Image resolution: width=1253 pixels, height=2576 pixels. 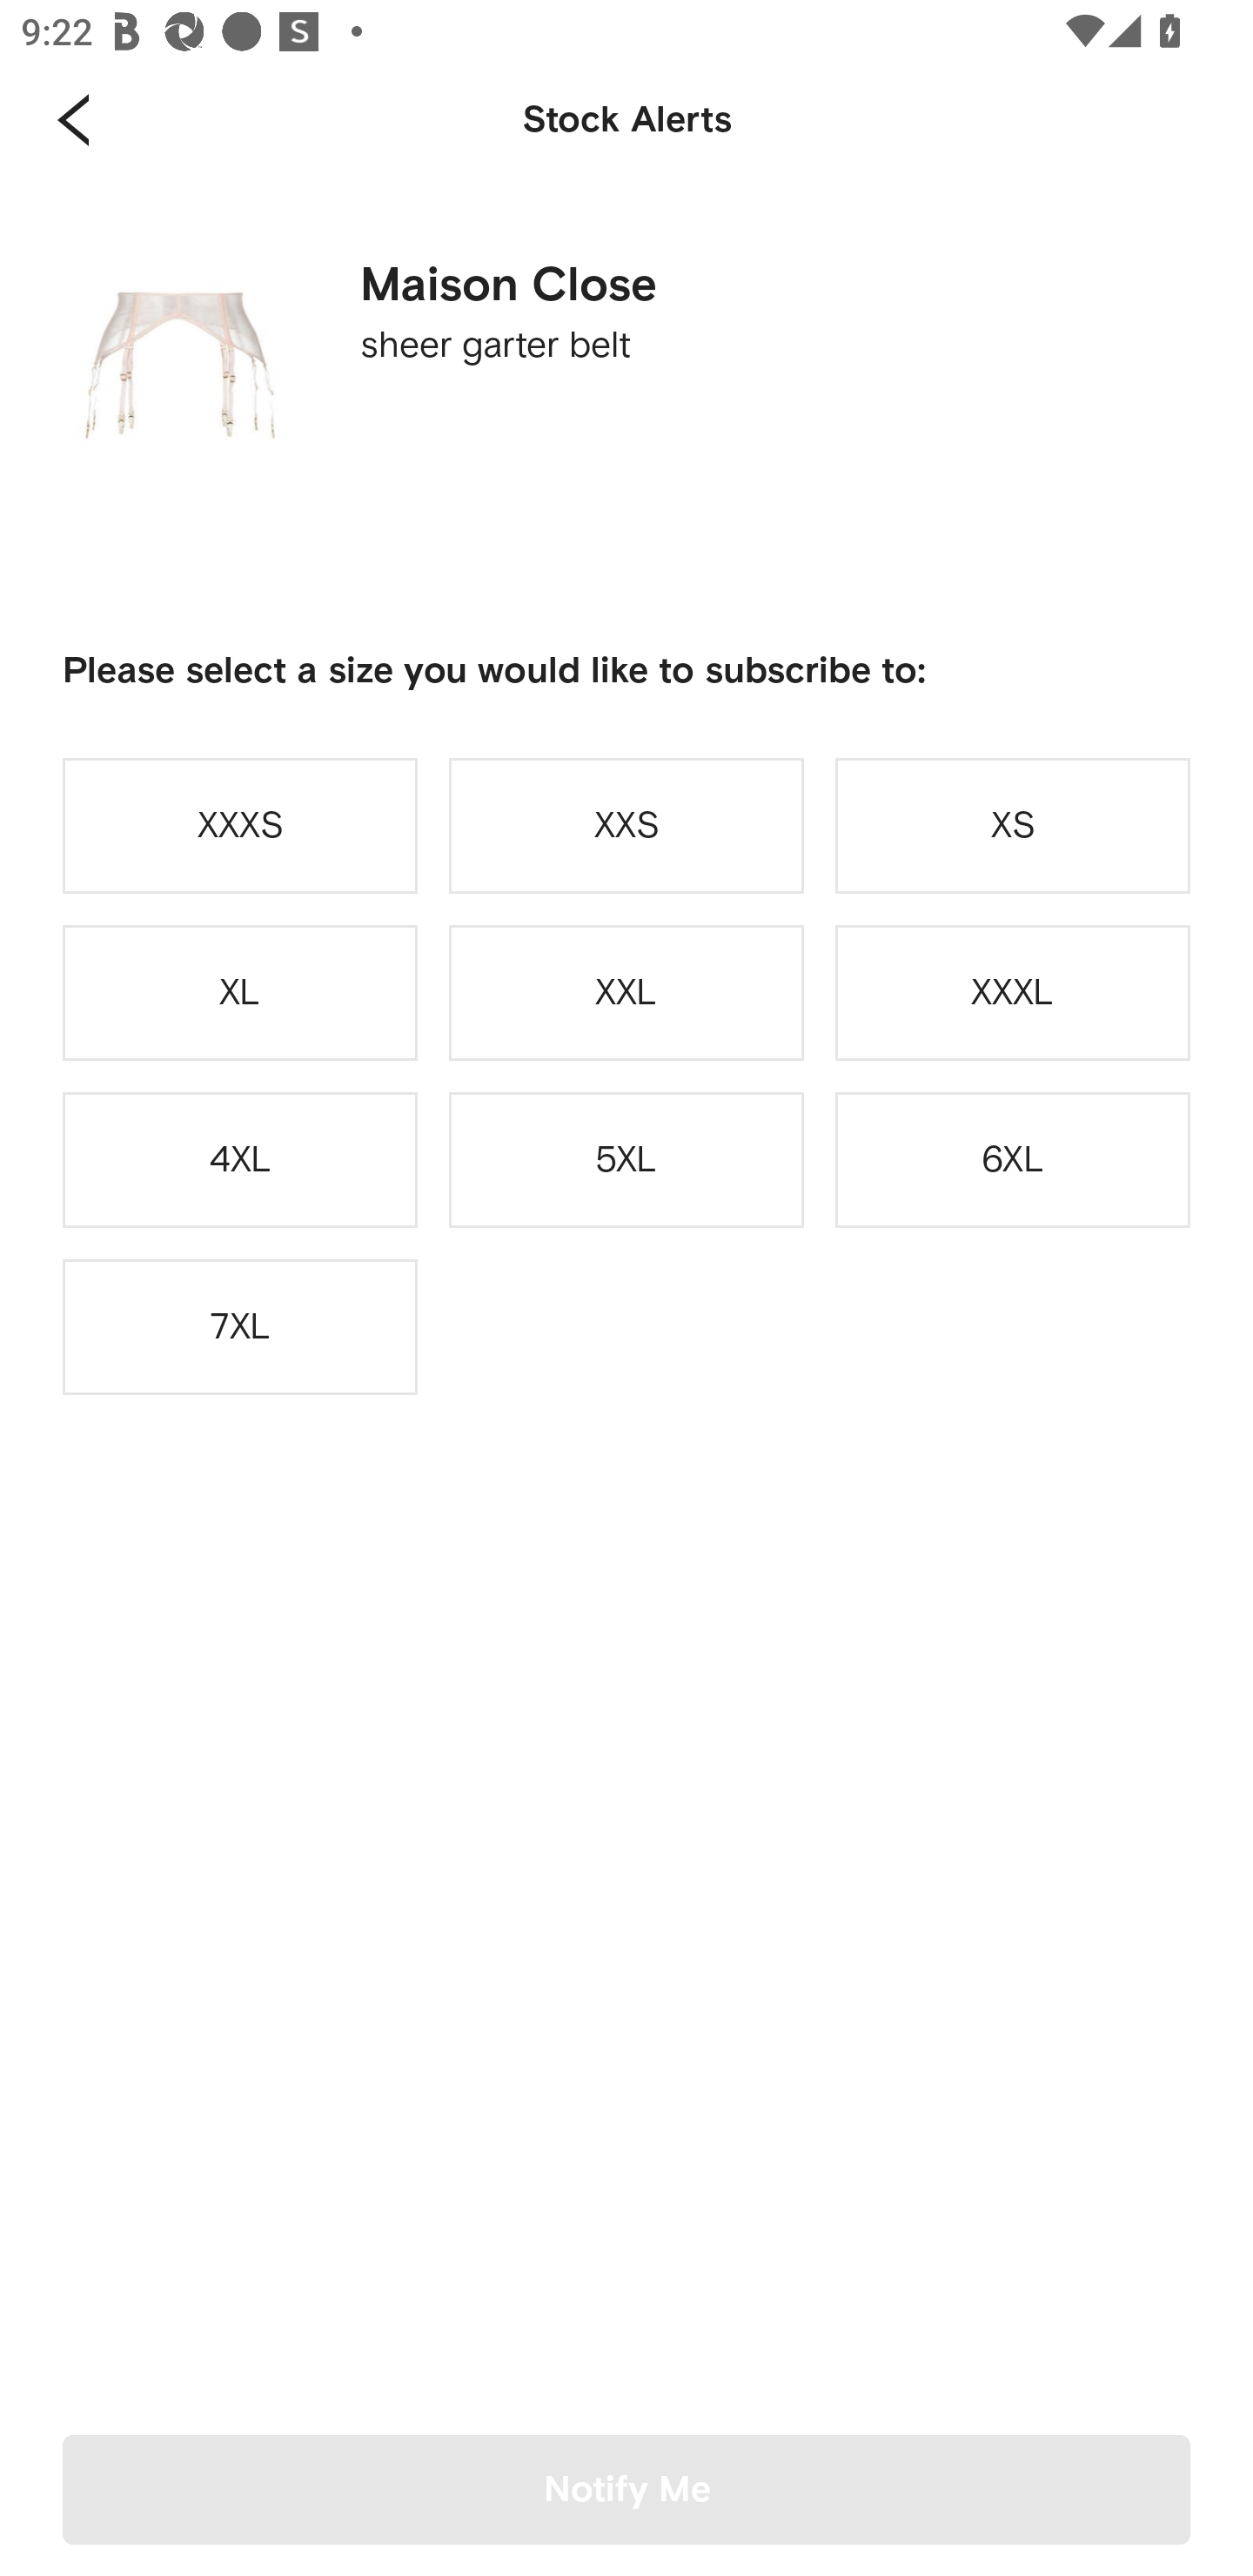 What do you see at coordinates (626, 2489) in the screenshot?
I see `Notify Me` at bounding box center [626, 2489].